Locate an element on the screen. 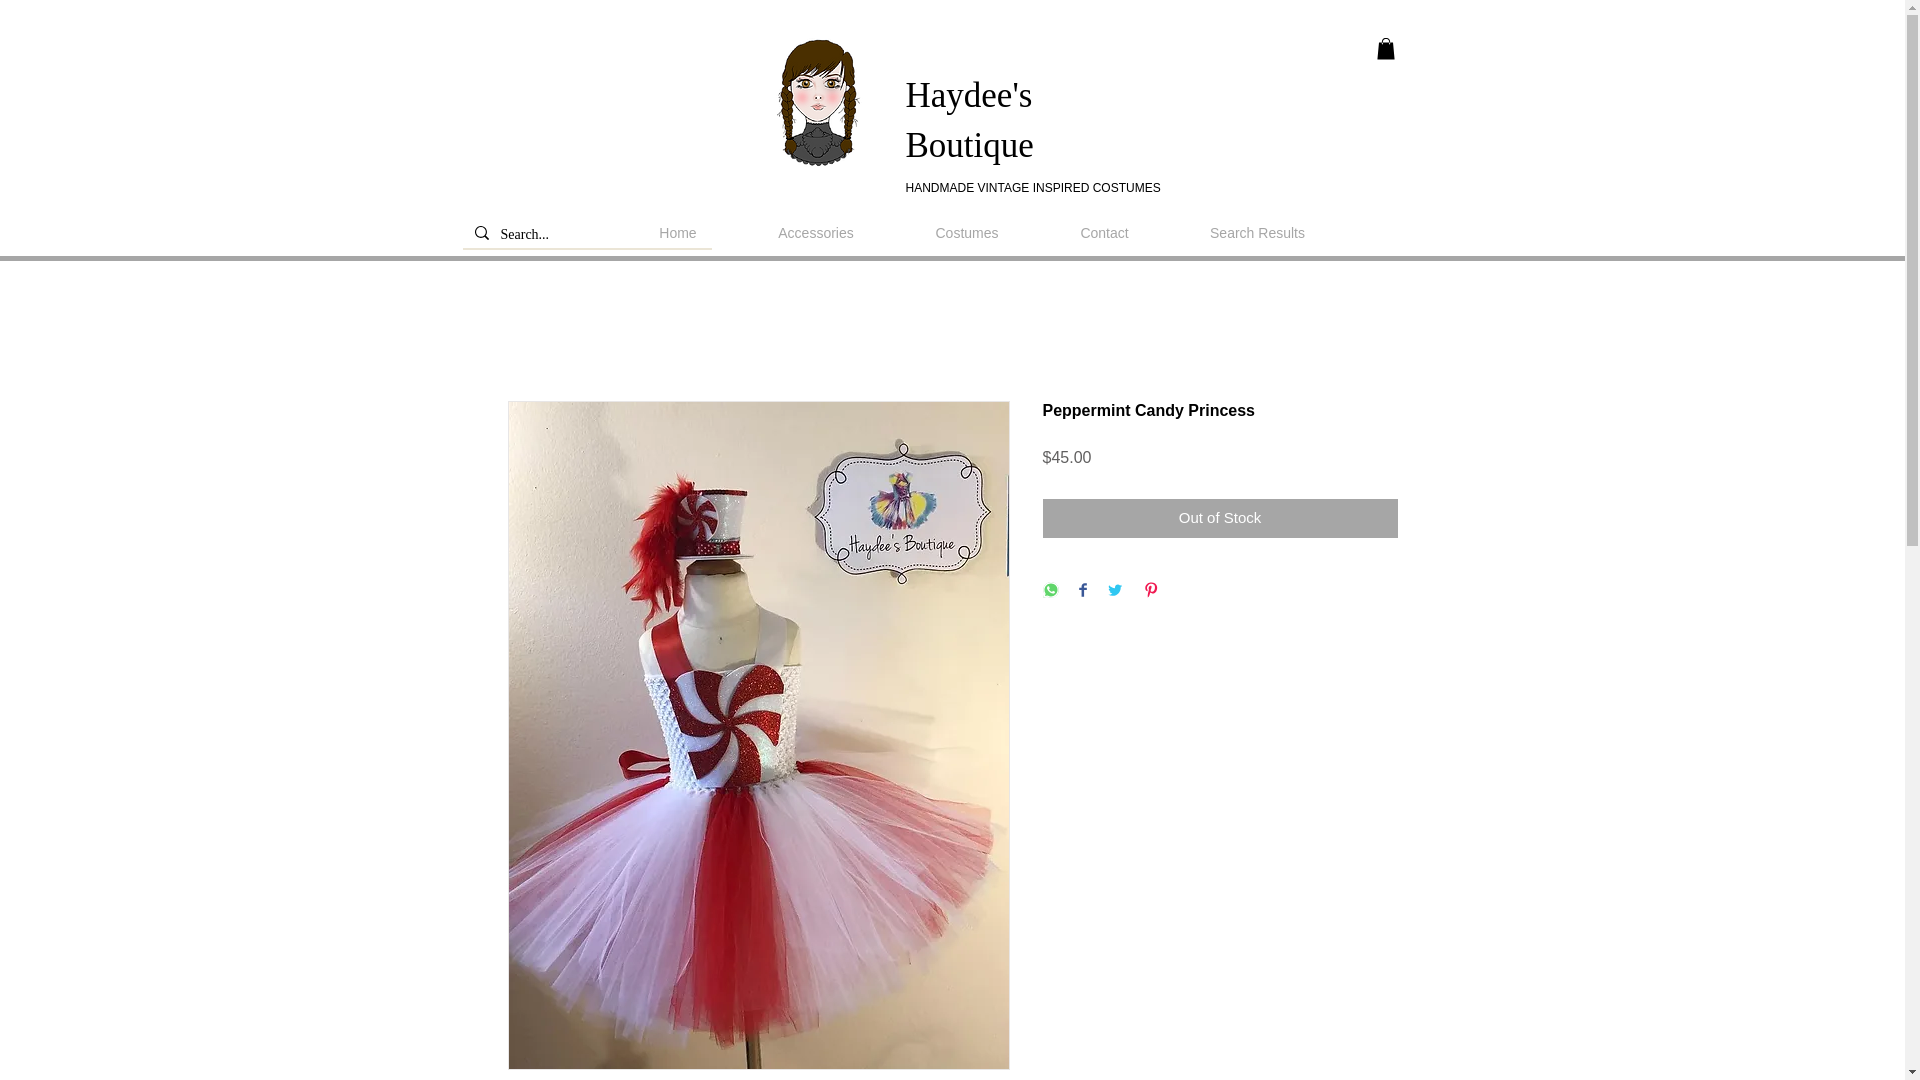 This screenshot has height=1080, width=1920. Costumes is located at coordinates (966, 233).